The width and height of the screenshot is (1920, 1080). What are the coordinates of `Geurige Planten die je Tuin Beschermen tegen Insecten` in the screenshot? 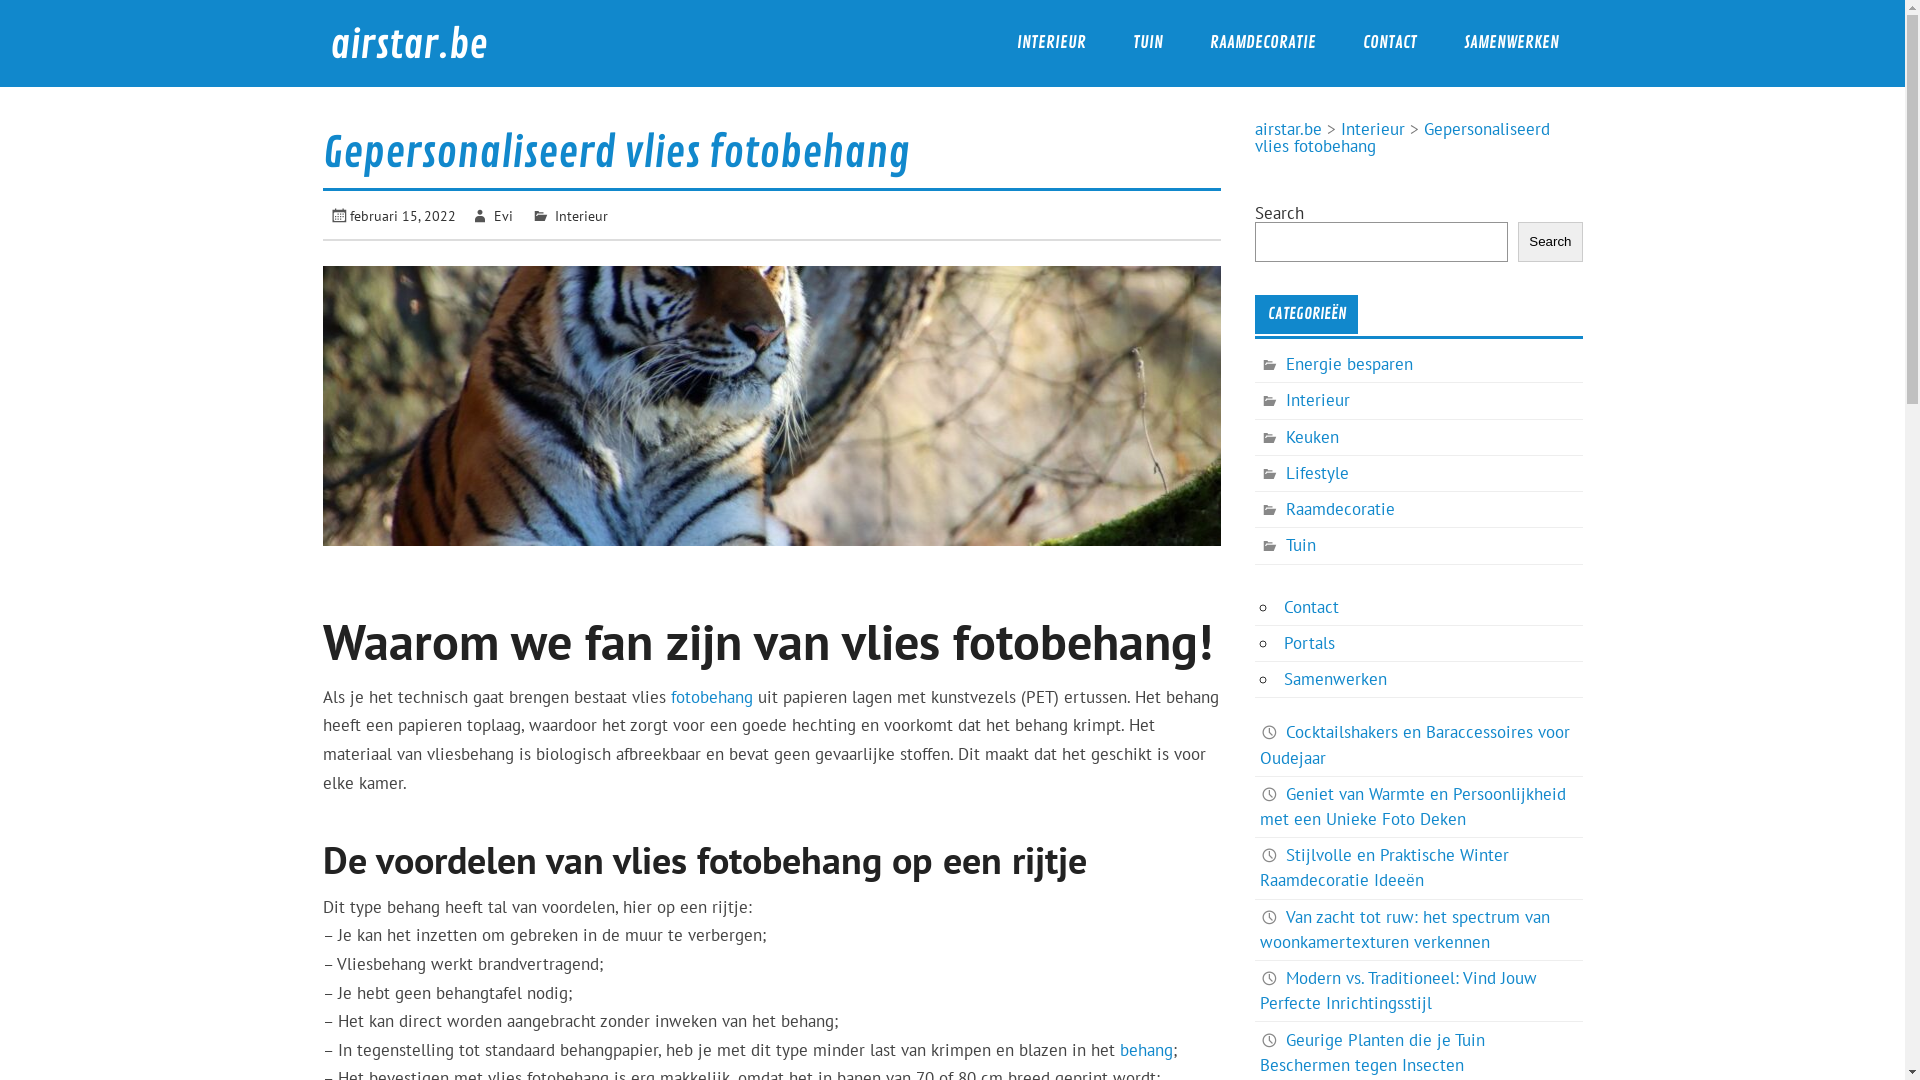 It's located at (1372, 1052).